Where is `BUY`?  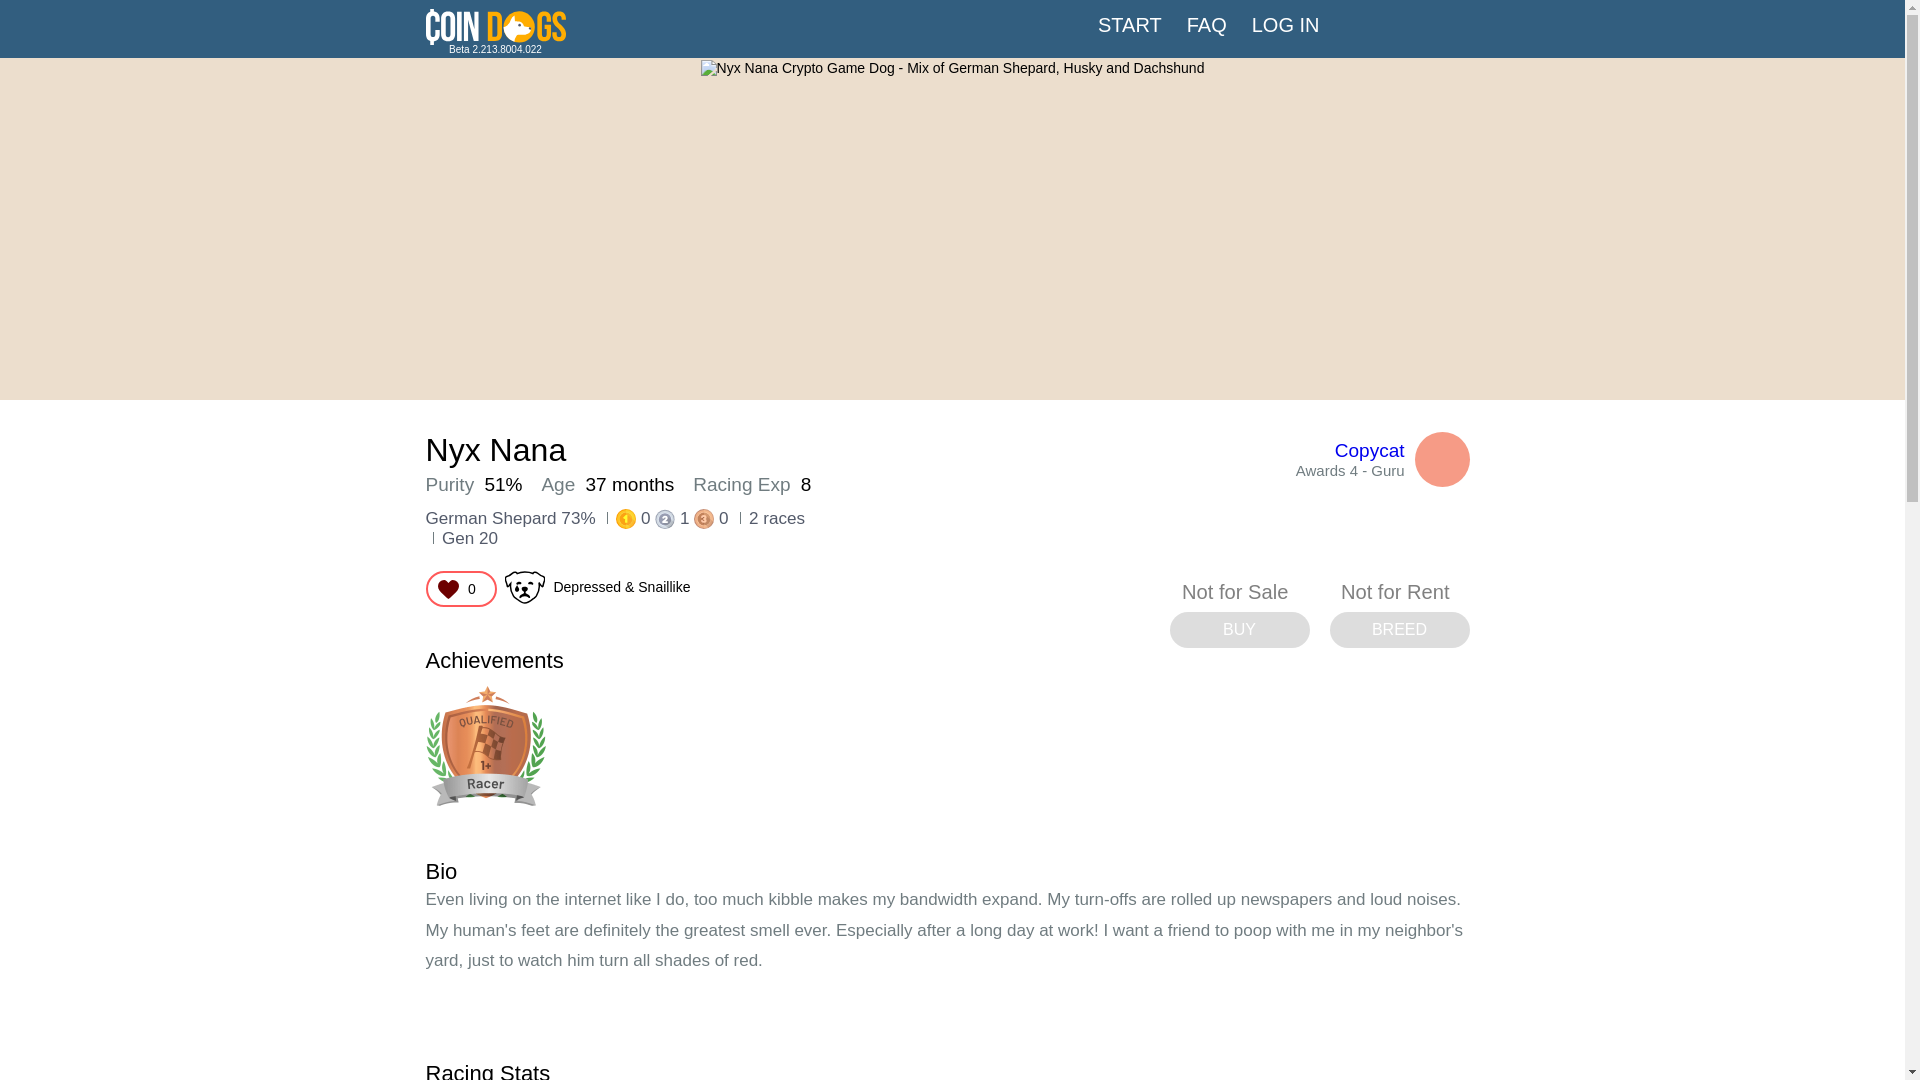 BUY is located at coordinates (1239, 630).